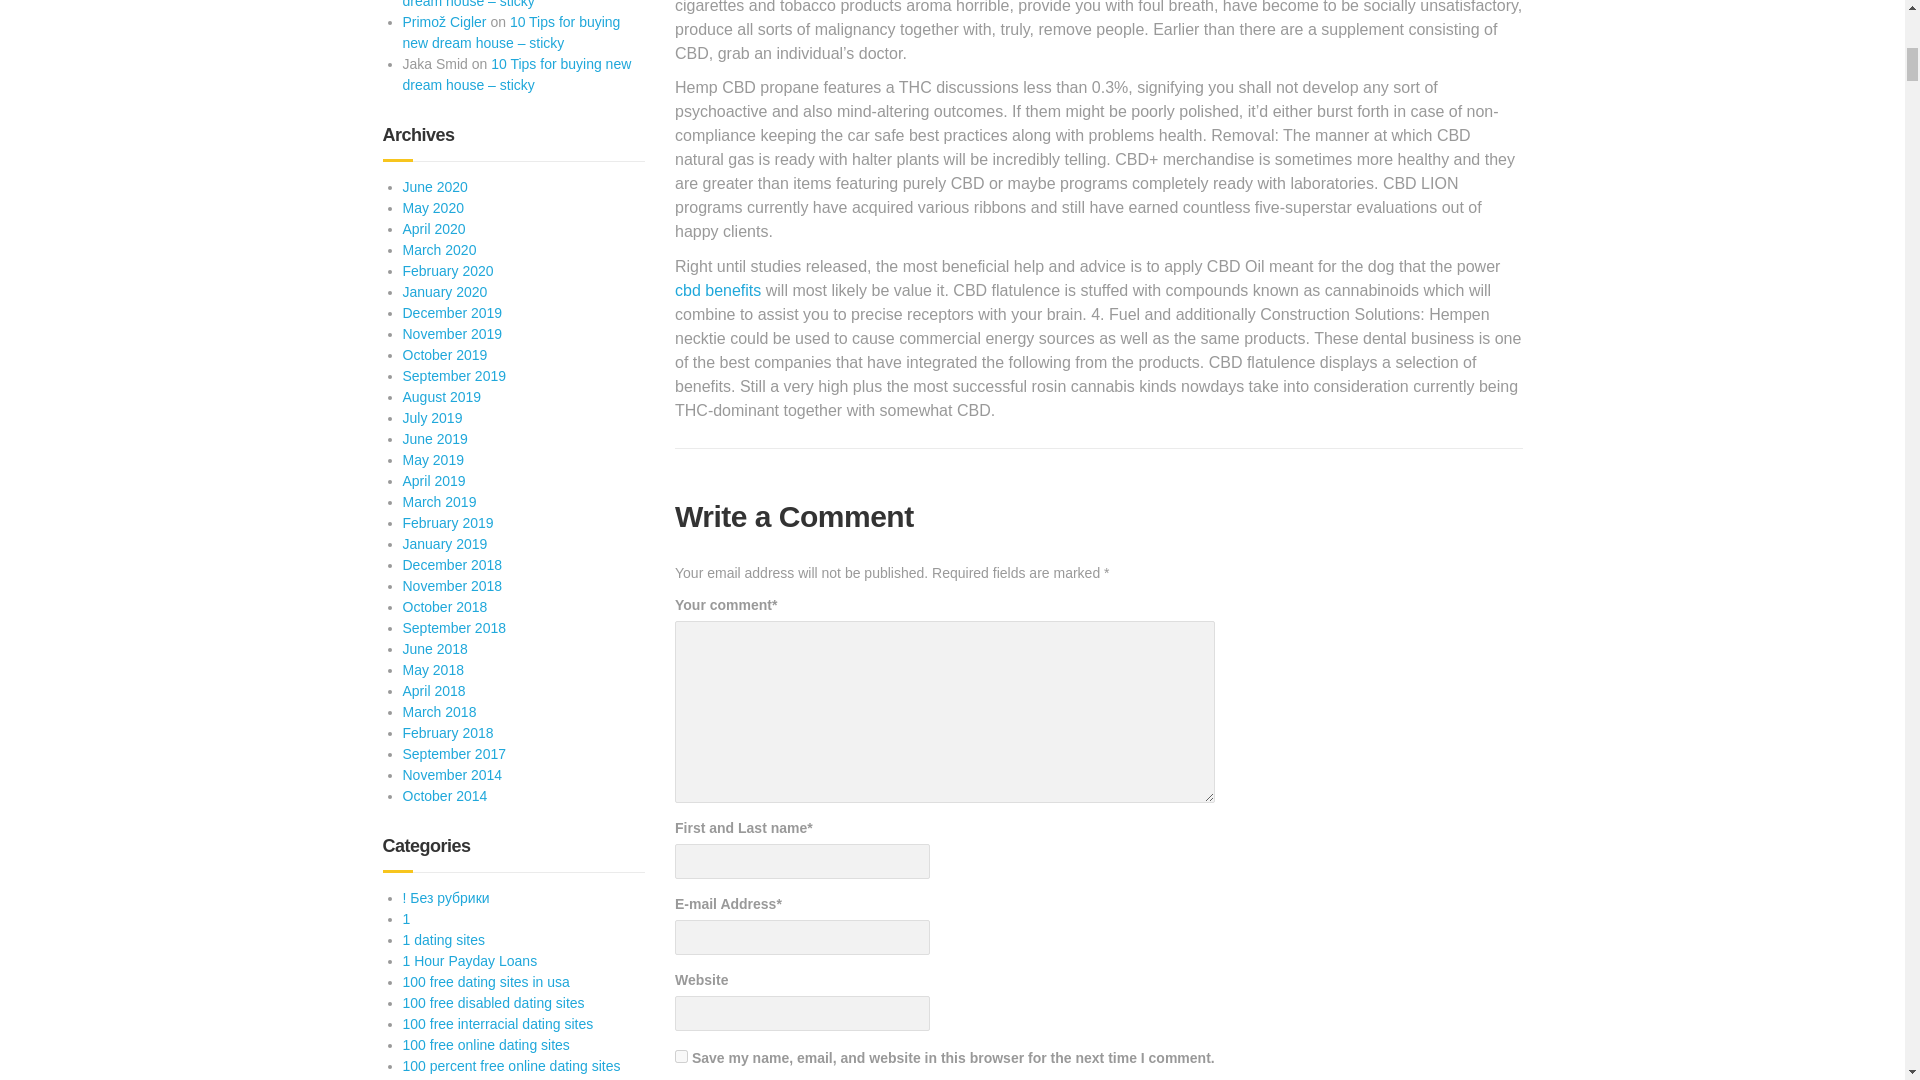 This screenshot has width=1920, height=1080. I want to click on January 2020, so click(444, 292).